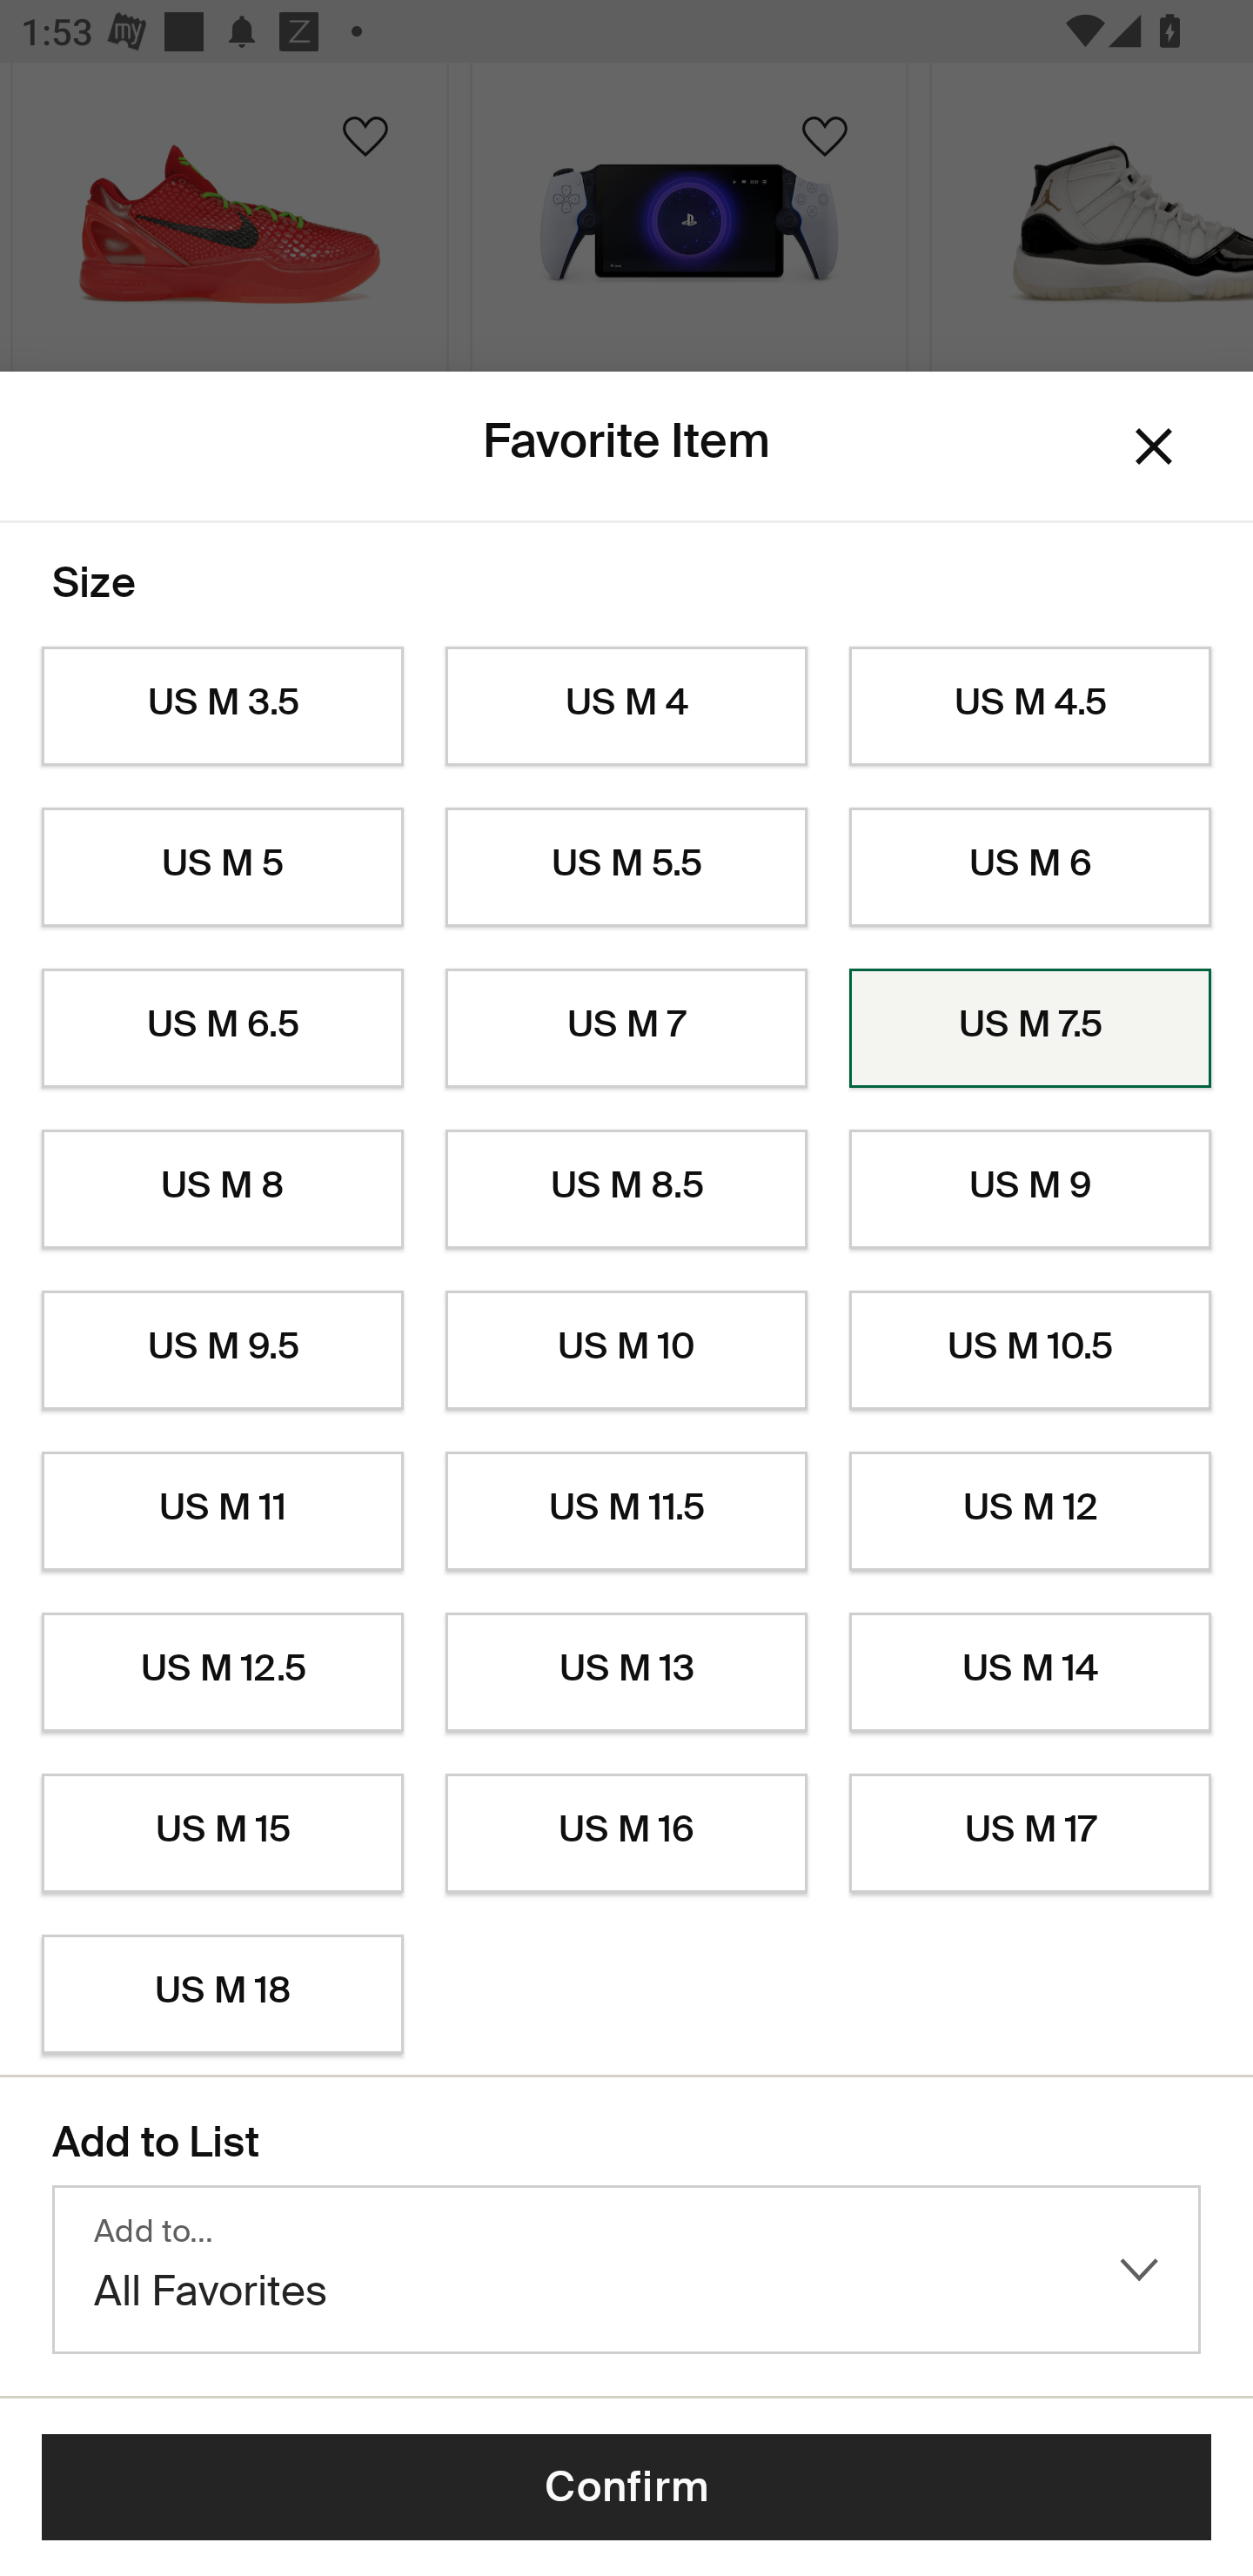 Image resolution: width=1253 pixels, height=2576 pixels. What do you see at coordinates (626, 1511) in the screenshot?
I see `US M 11.5` at bounding box center [626, 1511].